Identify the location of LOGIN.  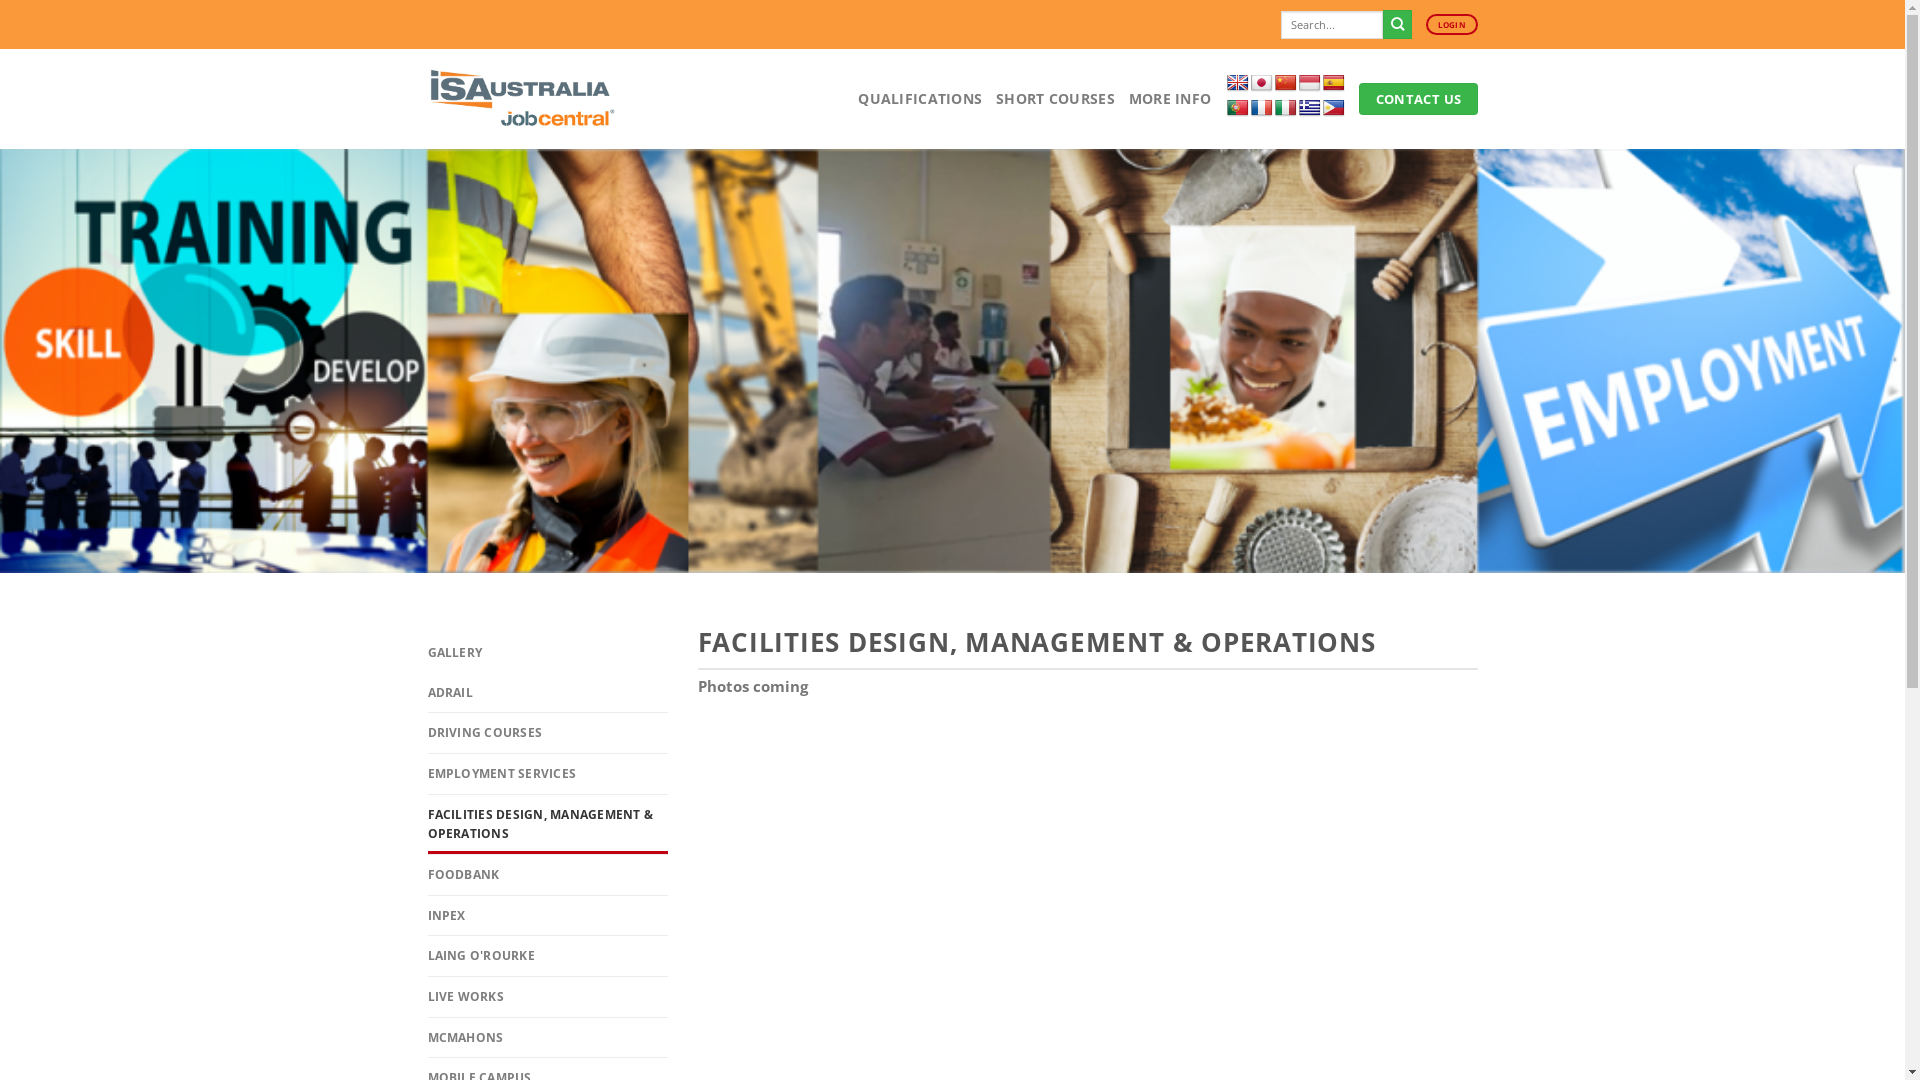
(1452, 25).